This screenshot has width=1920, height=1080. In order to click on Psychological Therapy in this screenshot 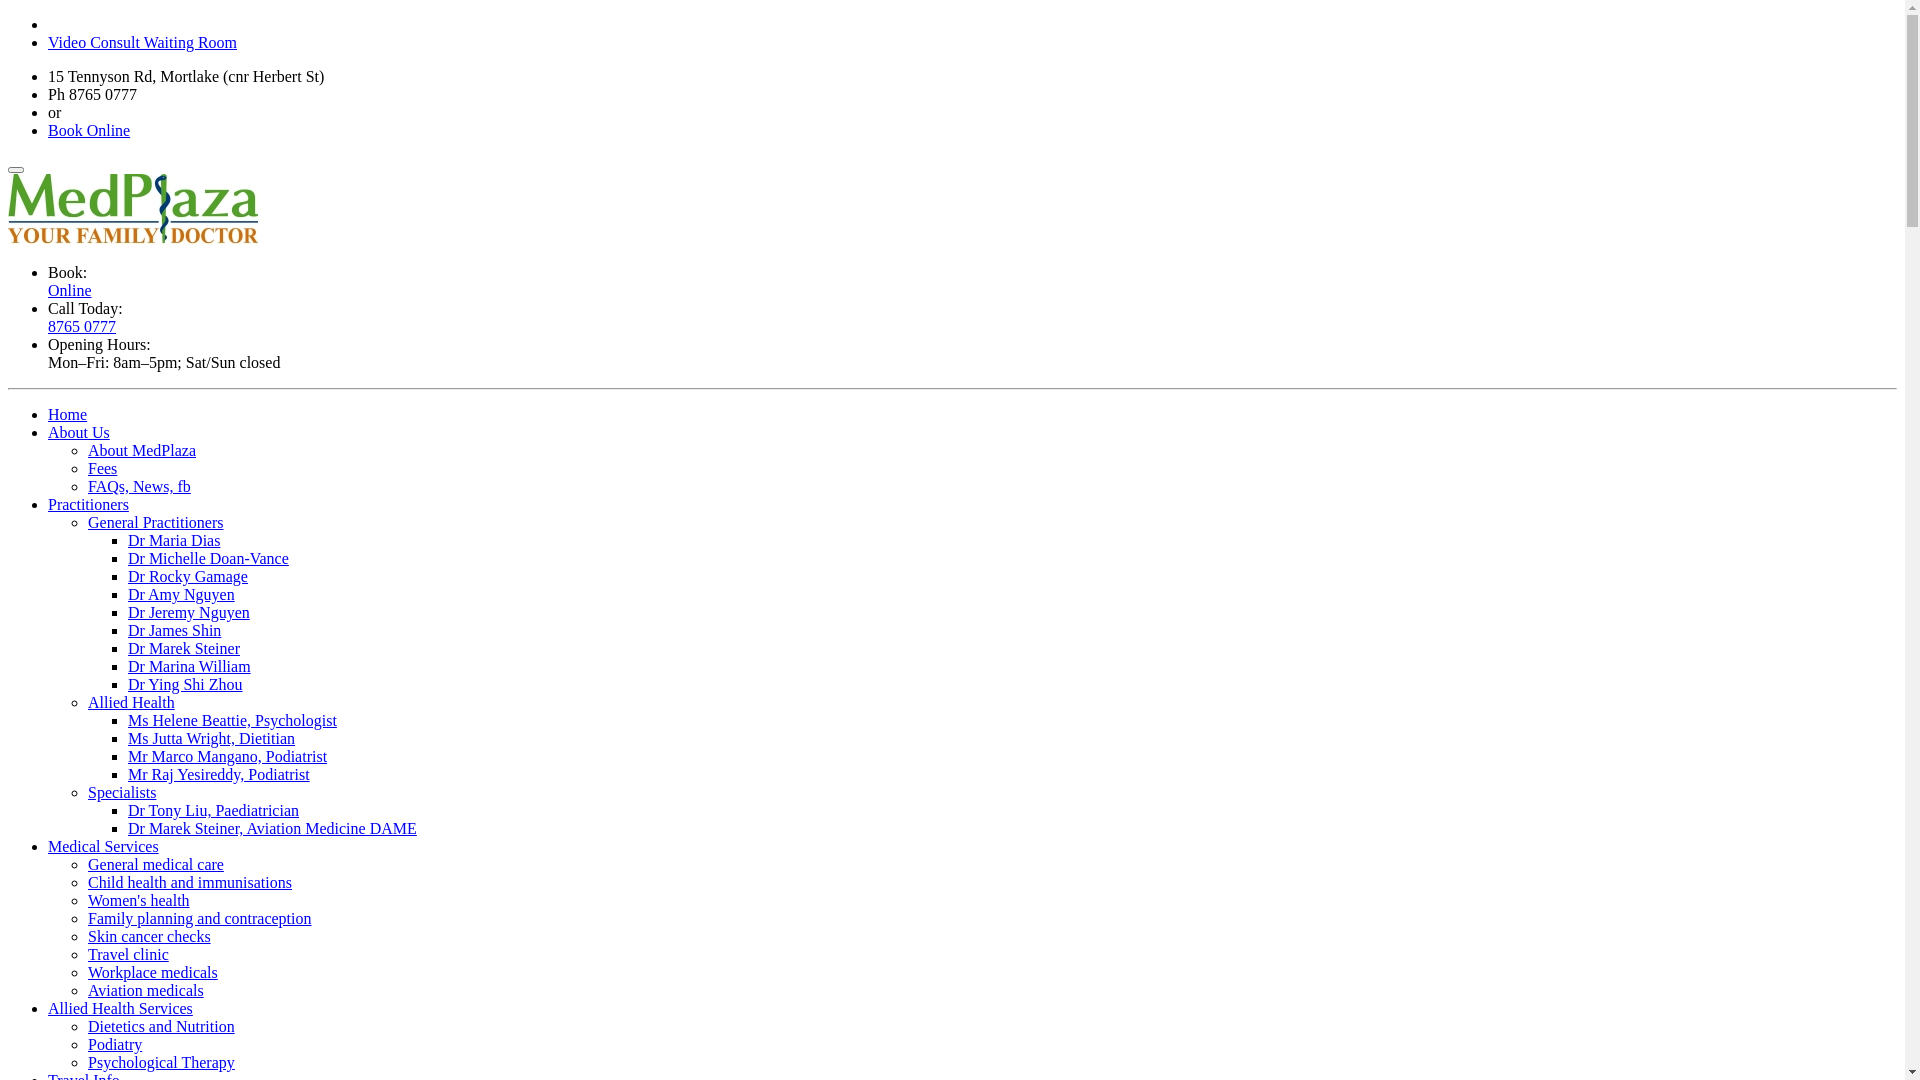, I will do `click(162, 1062)`.